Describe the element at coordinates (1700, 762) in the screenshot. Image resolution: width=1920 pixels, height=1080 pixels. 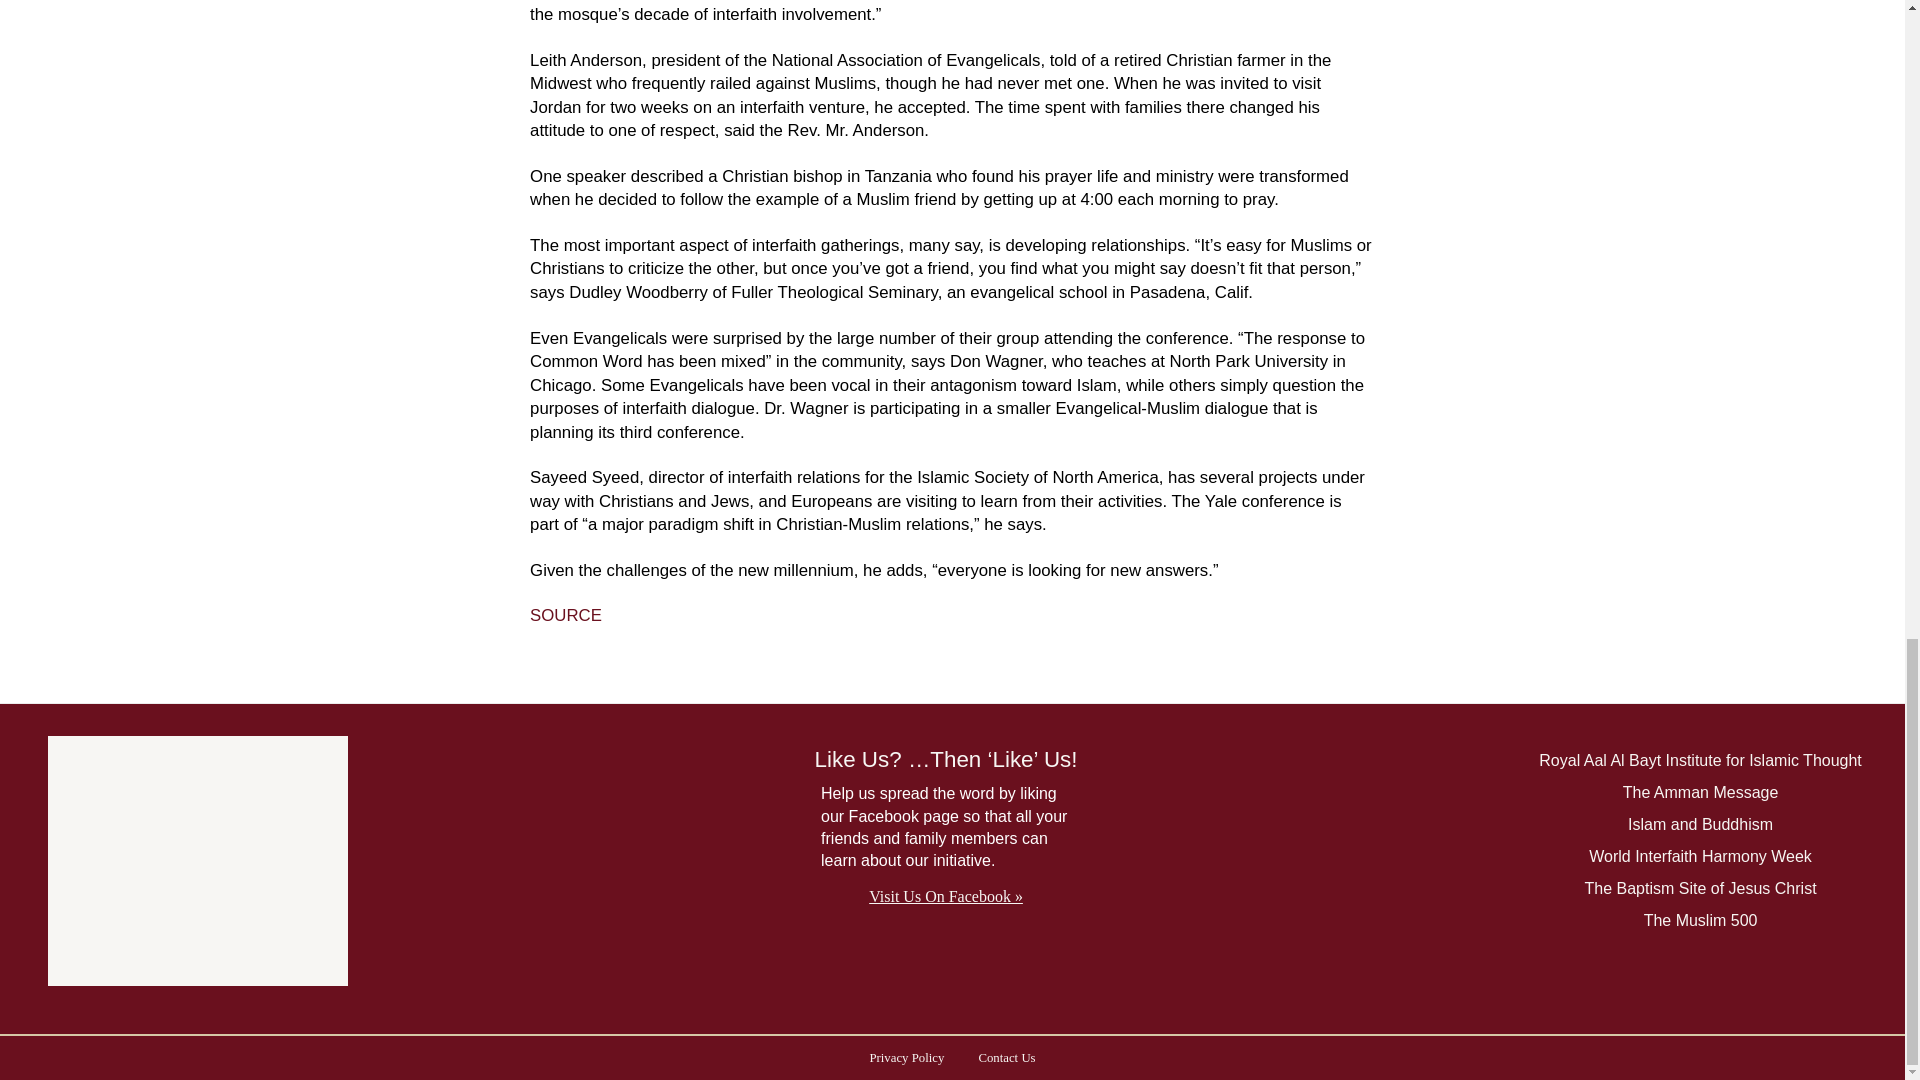
I see `Royal Aal Al Bayt Institute for Islamic Thought` at that location.